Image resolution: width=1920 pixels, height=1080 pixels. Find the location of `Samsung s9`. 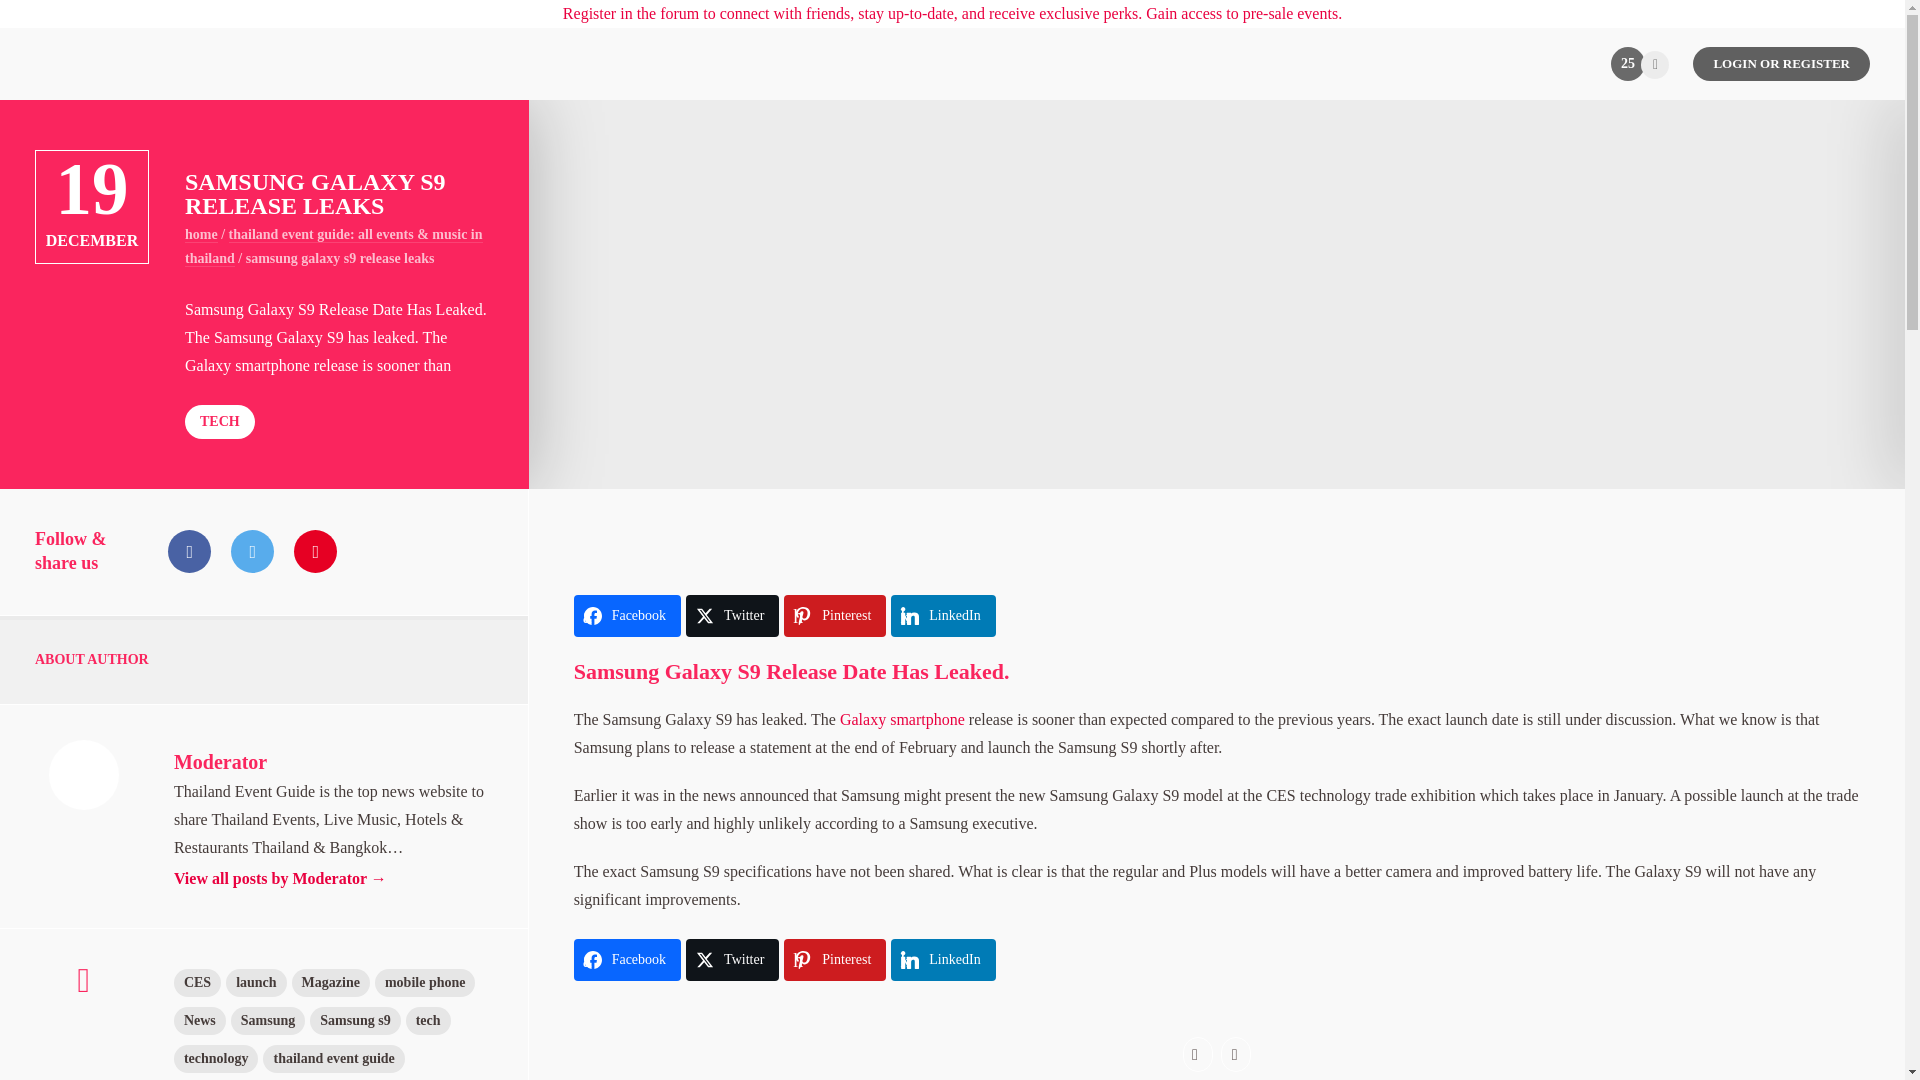

Samsung s9 is located at coordinates (354, 1020).